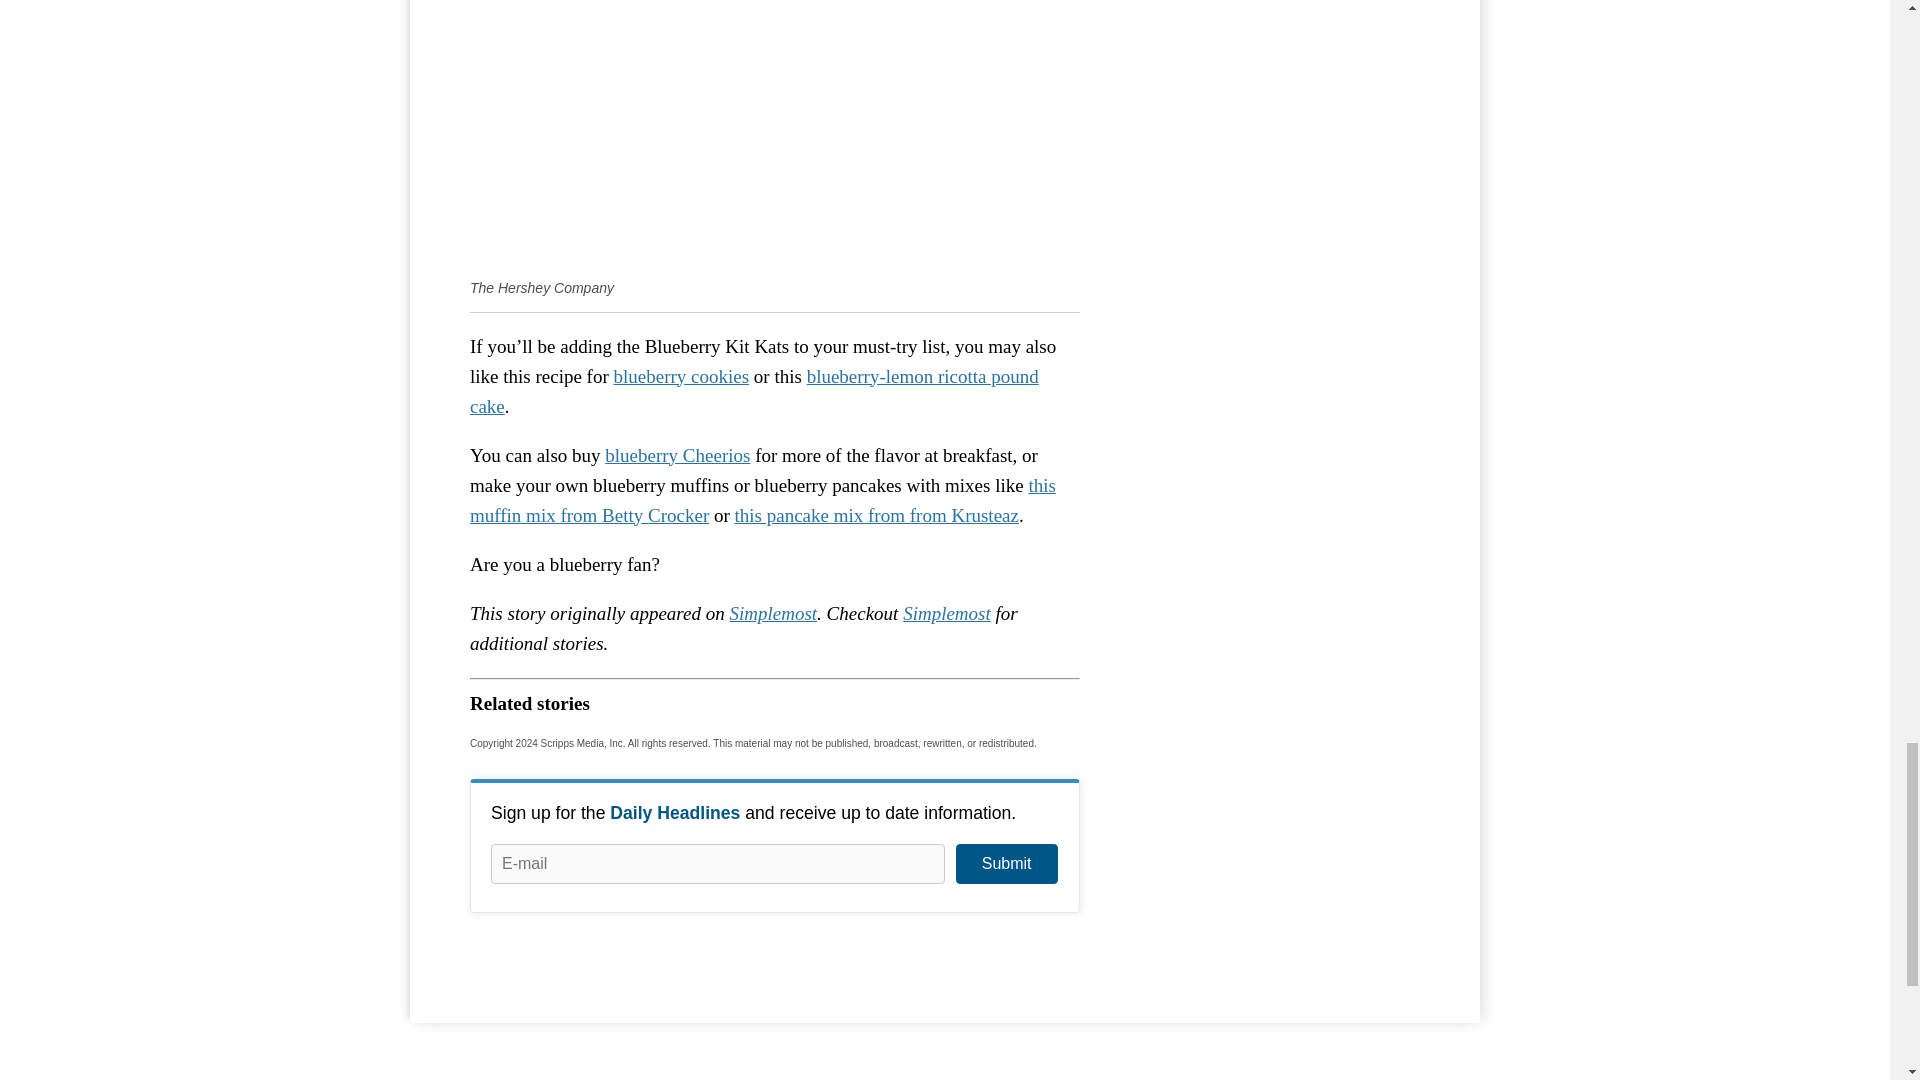 The width and height of the screenshot is (1920, 1080). Describe the element at coordinates (1006, 864) in the screenshot. I see `Submit` at that location.